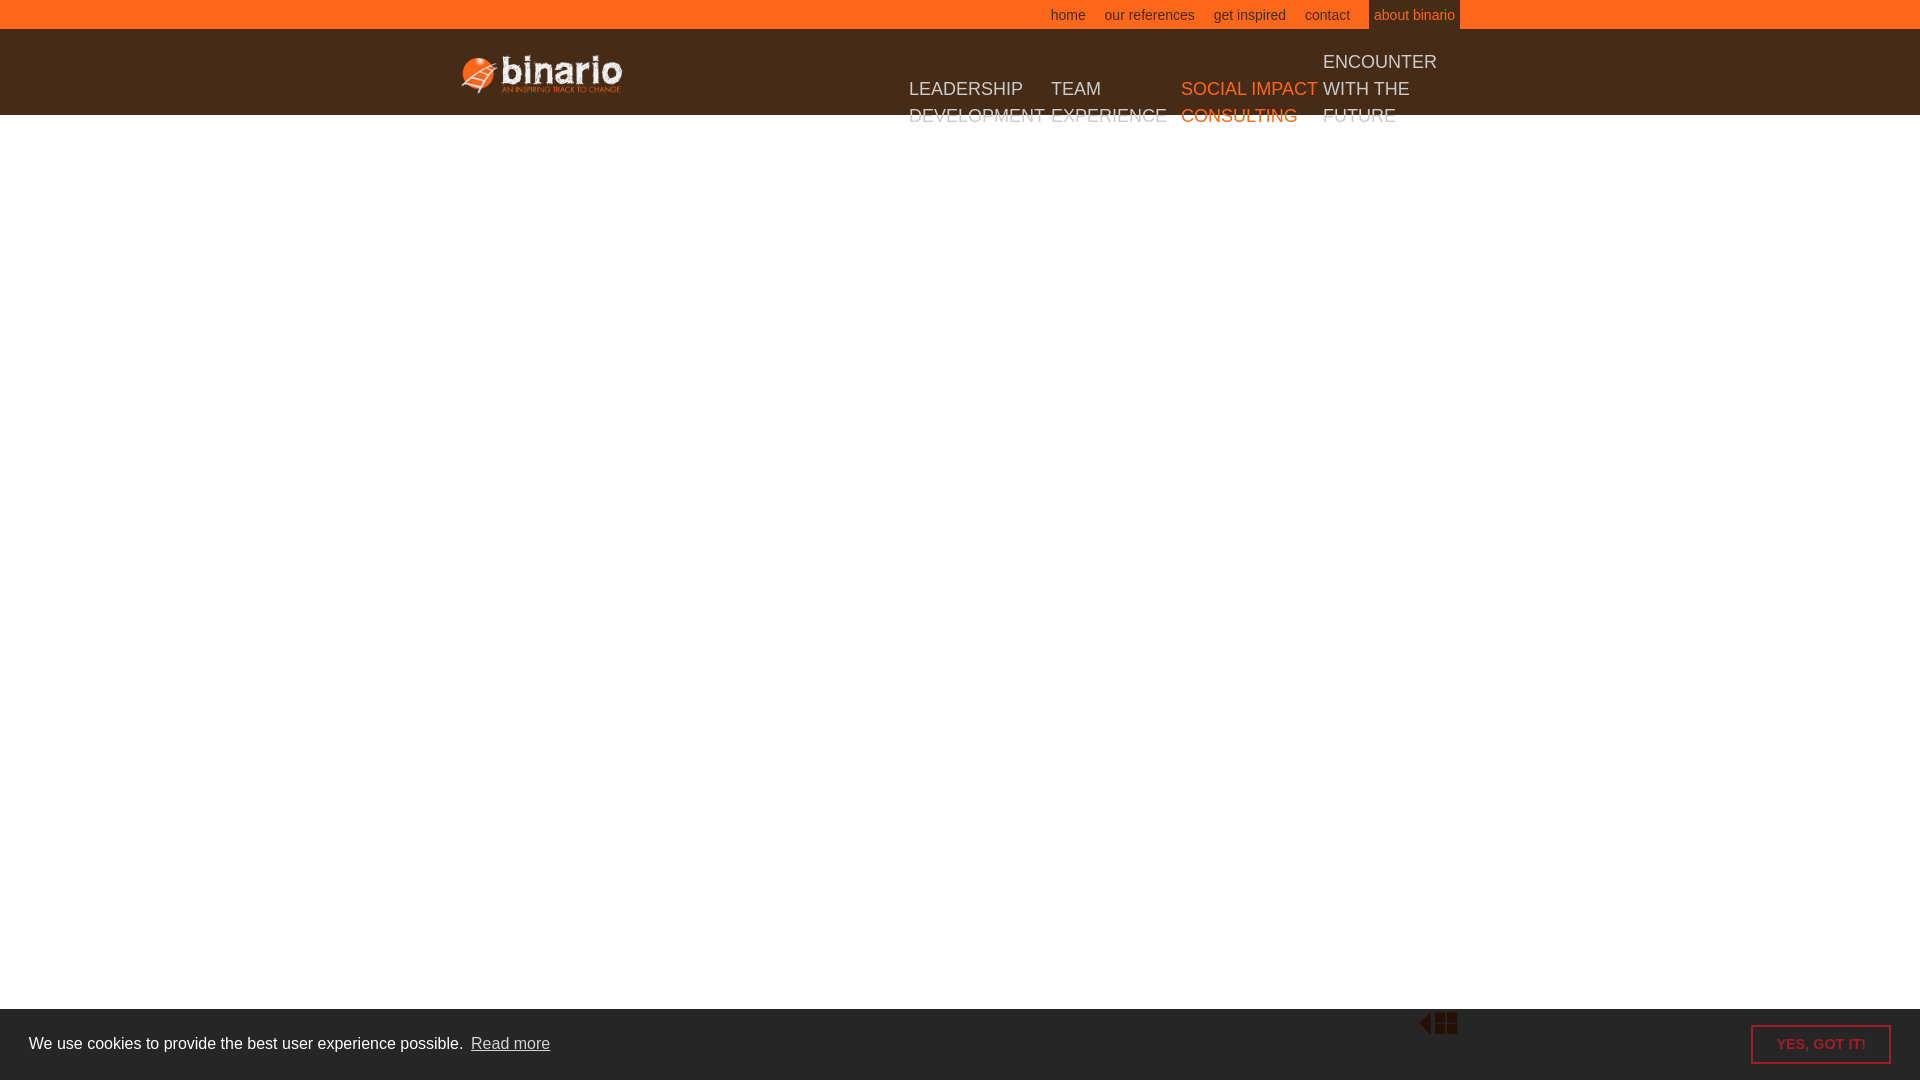 The height and width of the screenshot is (1080, 1920). I want to click on get inspired, so click(1250, 15).